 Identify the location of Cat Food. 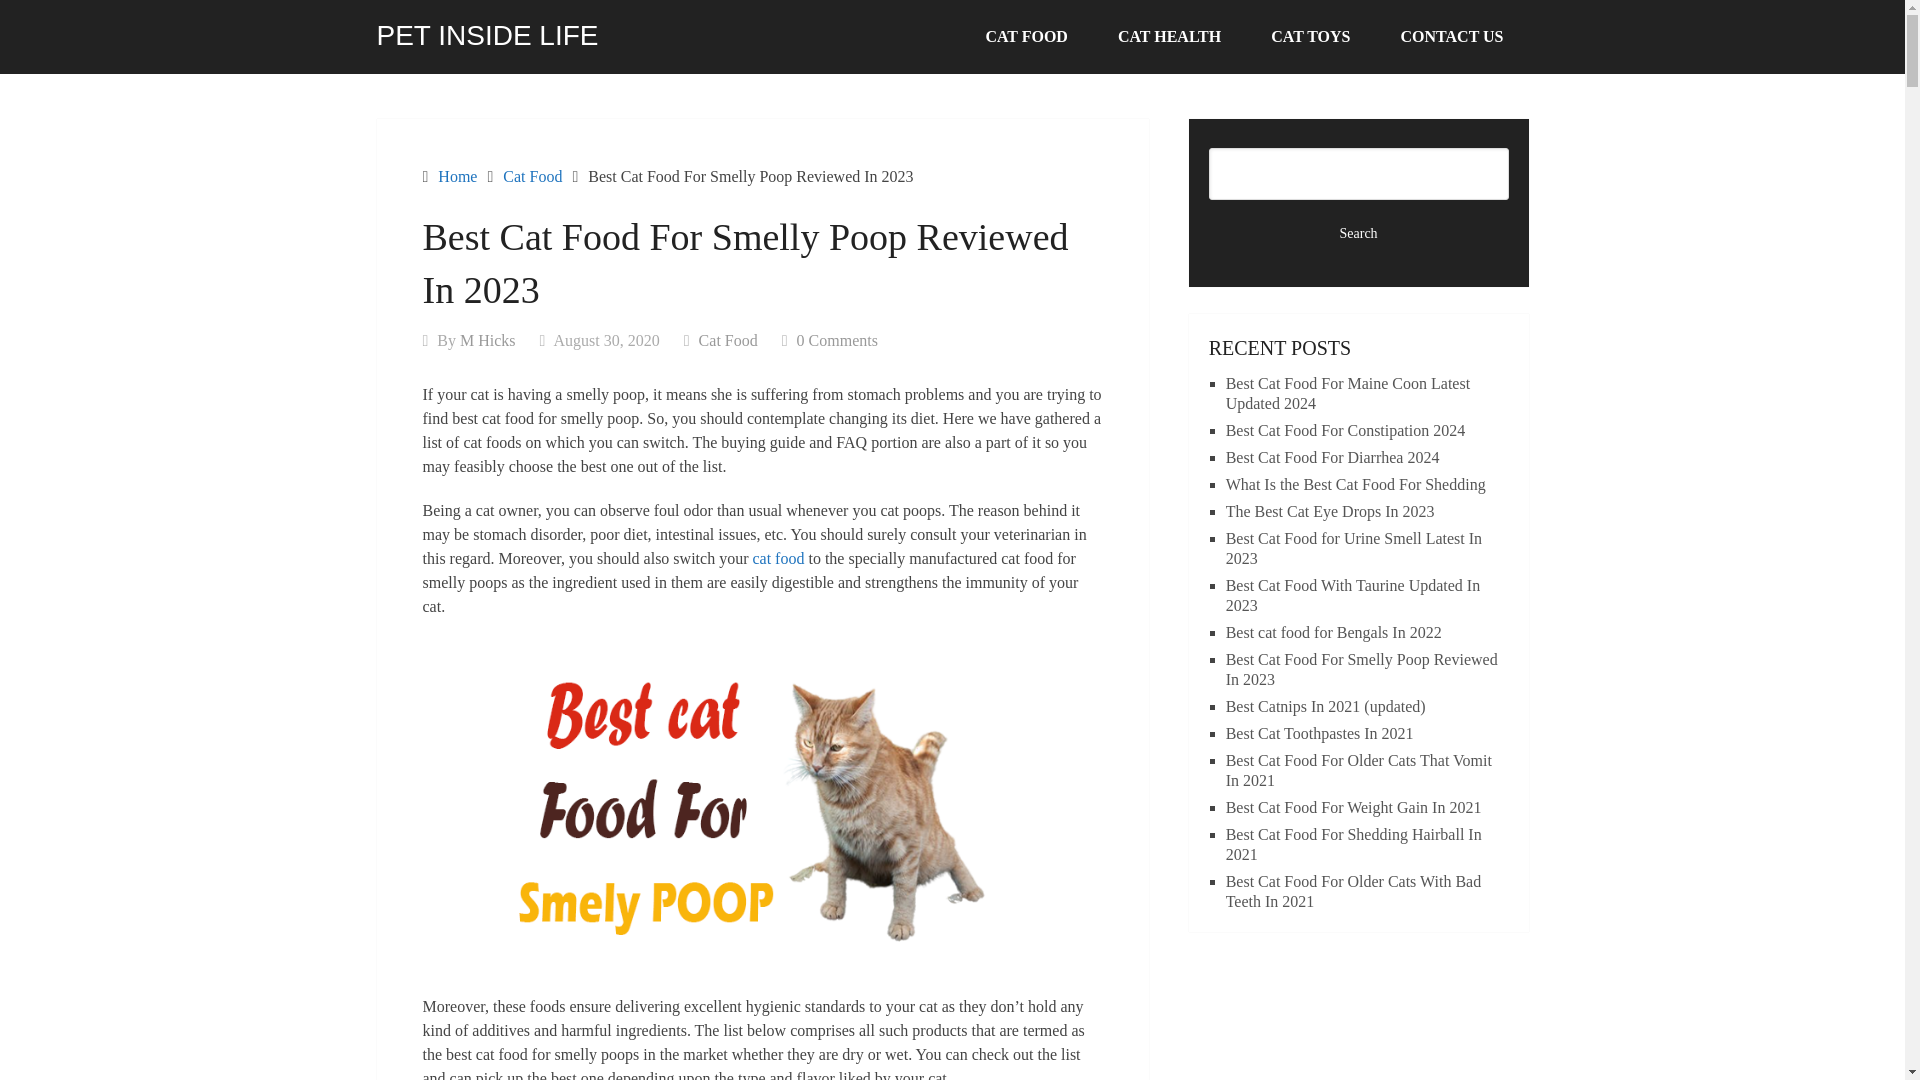
(728, 340).